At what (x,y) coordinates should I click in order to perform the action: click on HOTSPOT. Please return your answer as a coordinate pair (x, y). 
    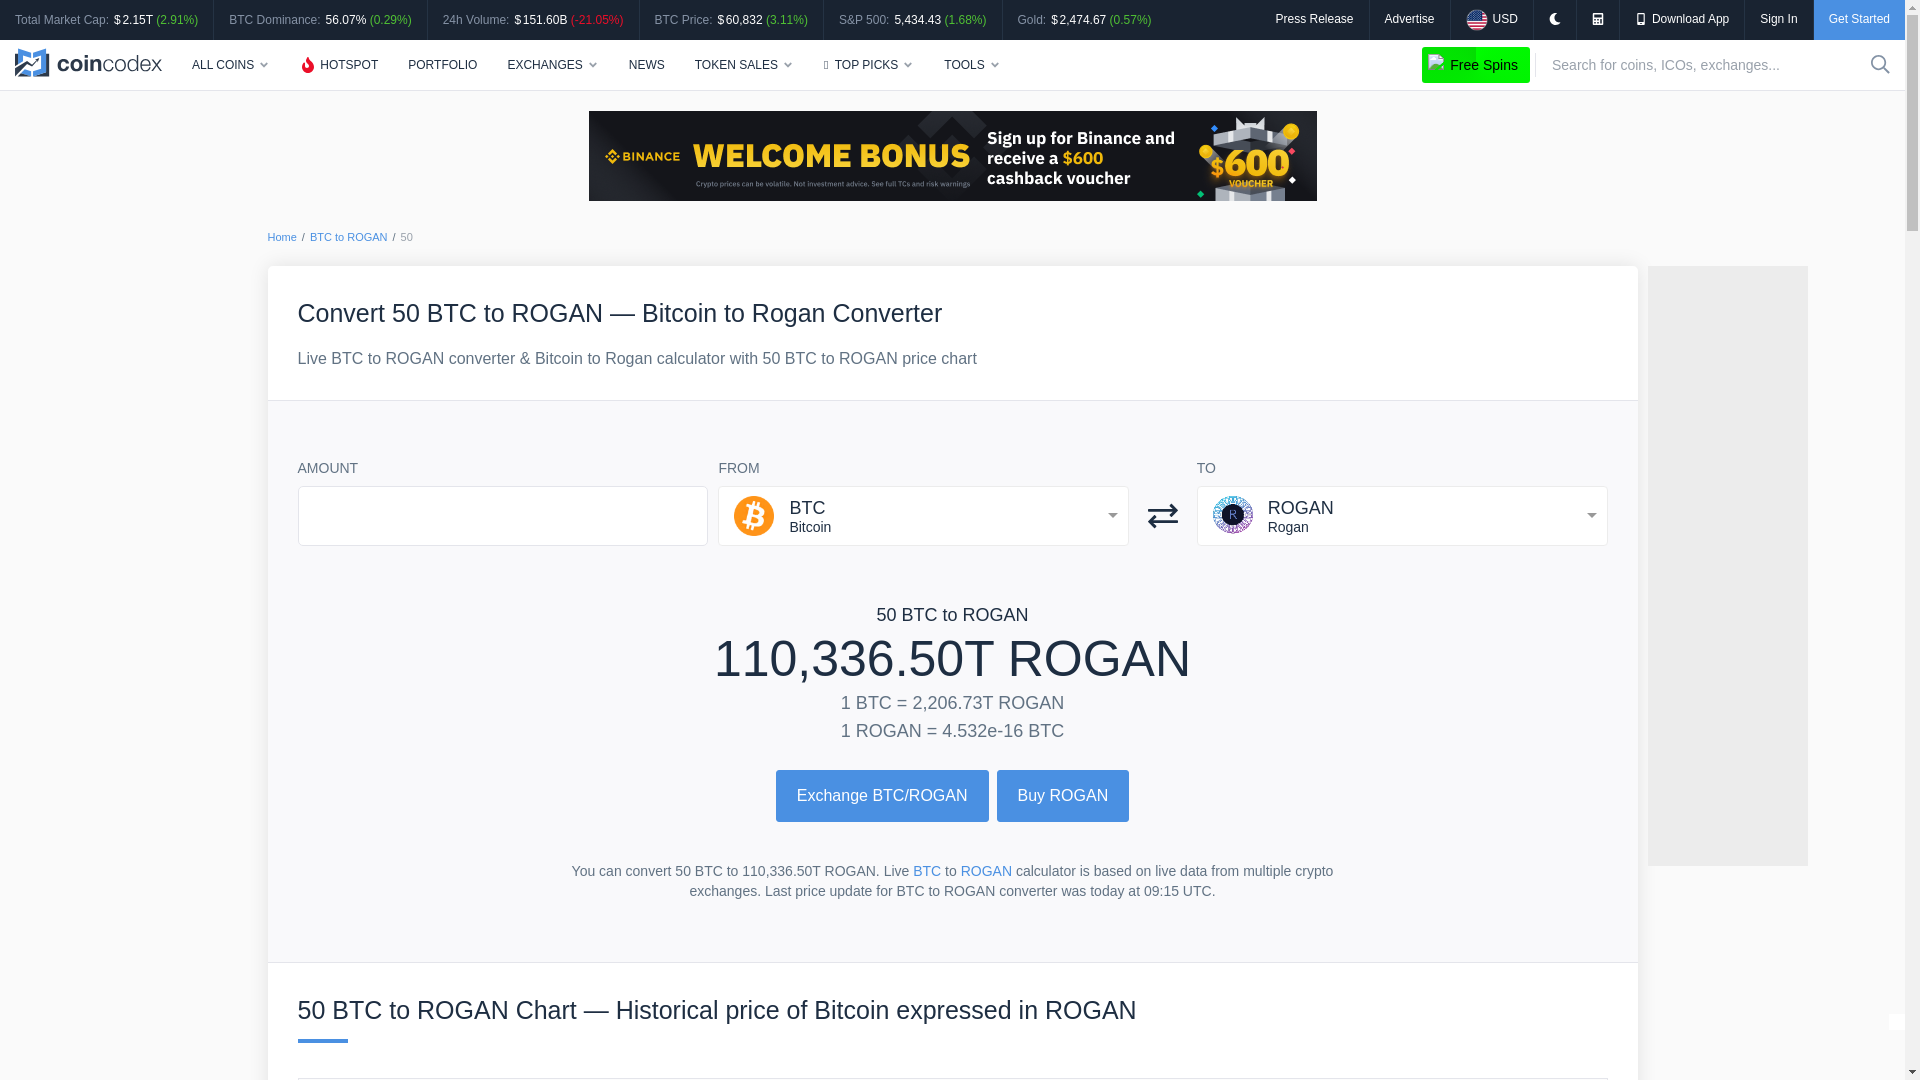
    Looking at the image, I should click on (338, 64).